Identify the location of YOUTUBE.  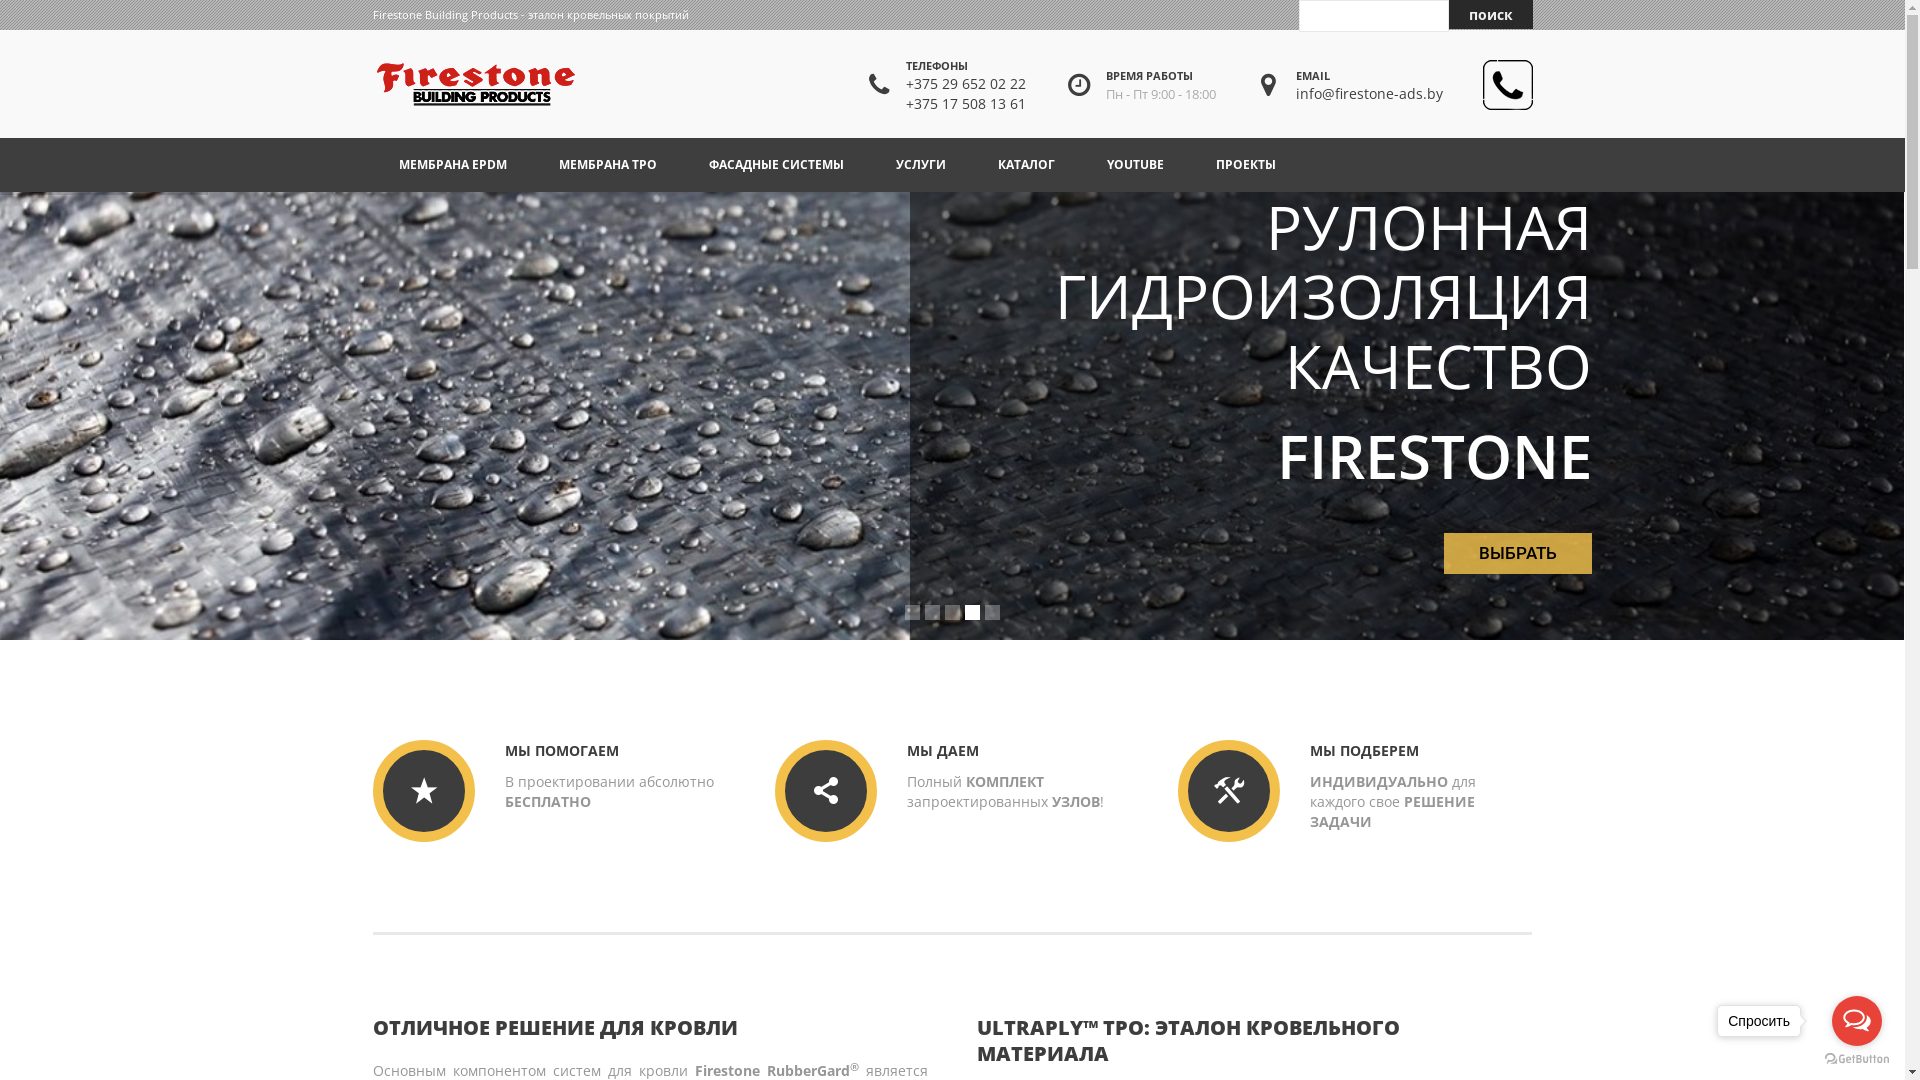
(1134, 165).